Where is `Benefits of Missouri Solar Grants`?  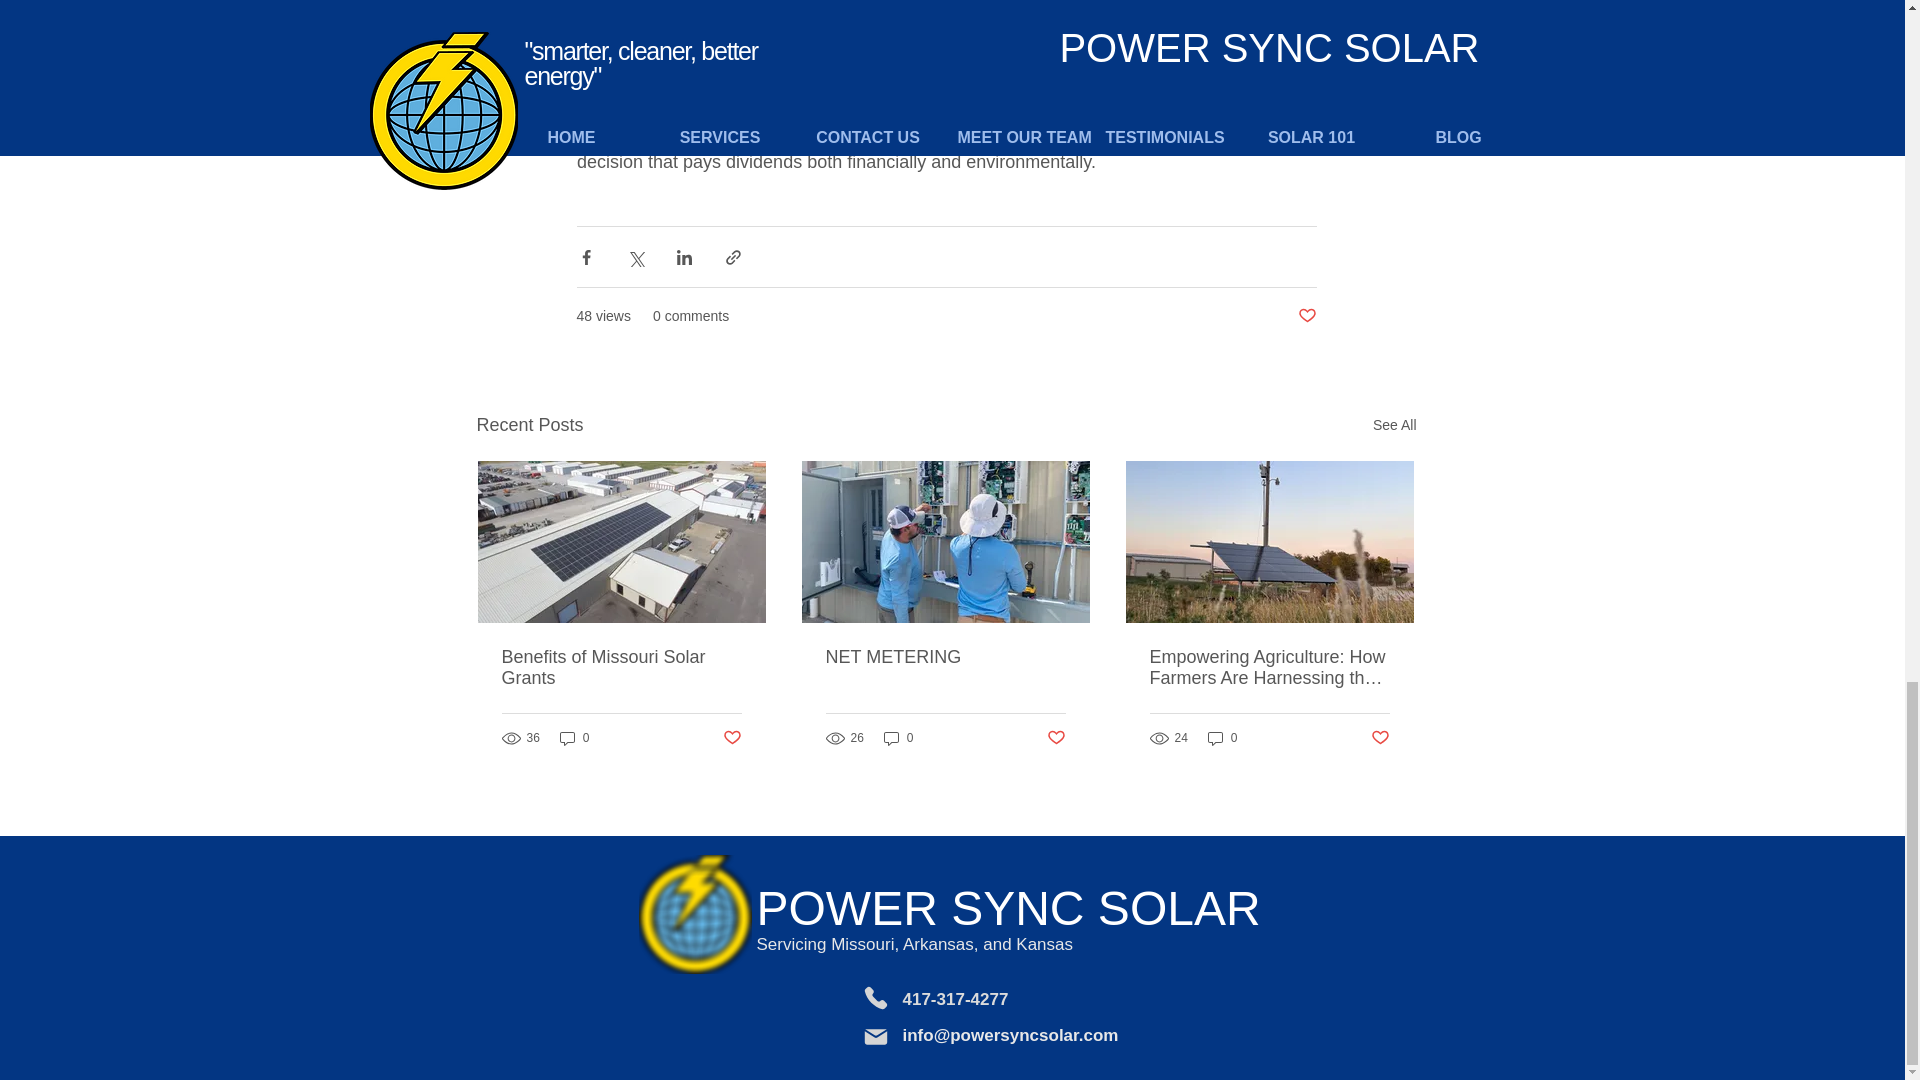 Benefits of Missouri Solar Grants is located at coordinates (621, 668).